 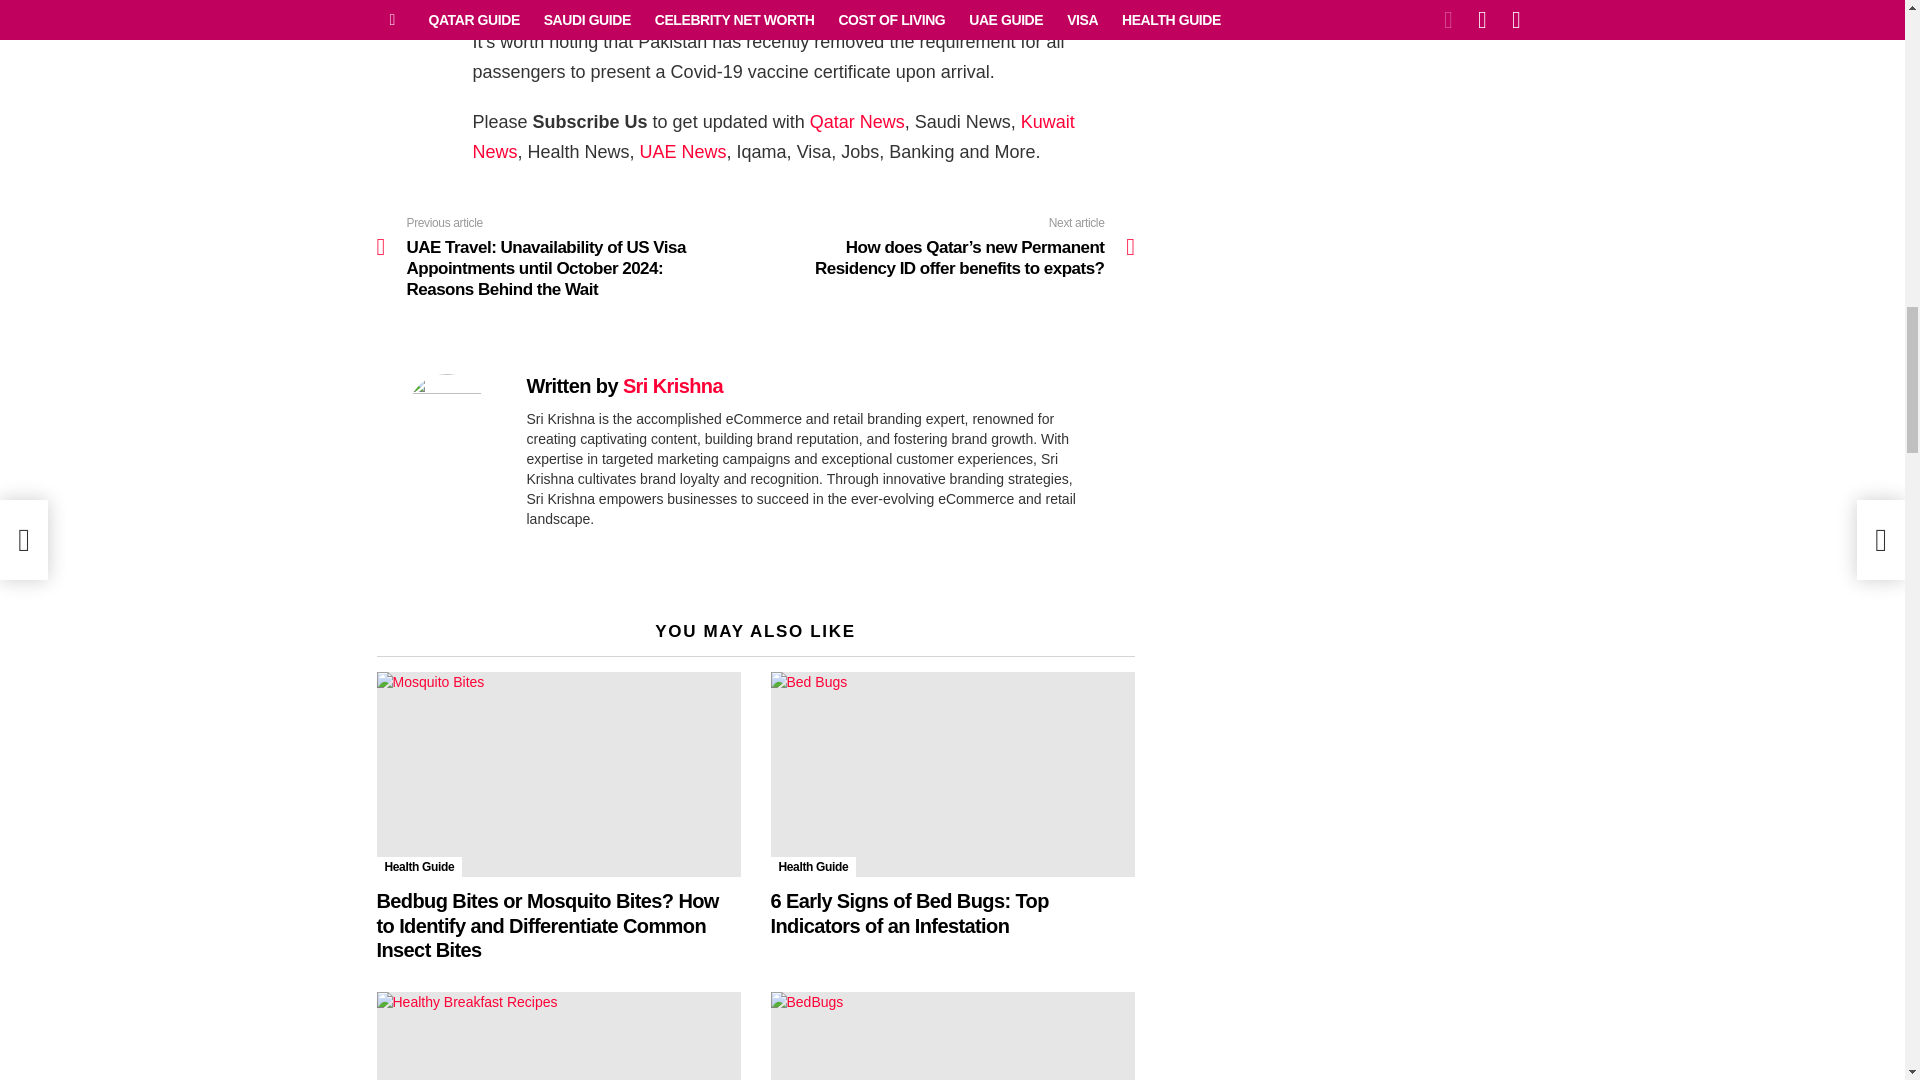 I want to click on UAE News, so click(x=683, y=152).